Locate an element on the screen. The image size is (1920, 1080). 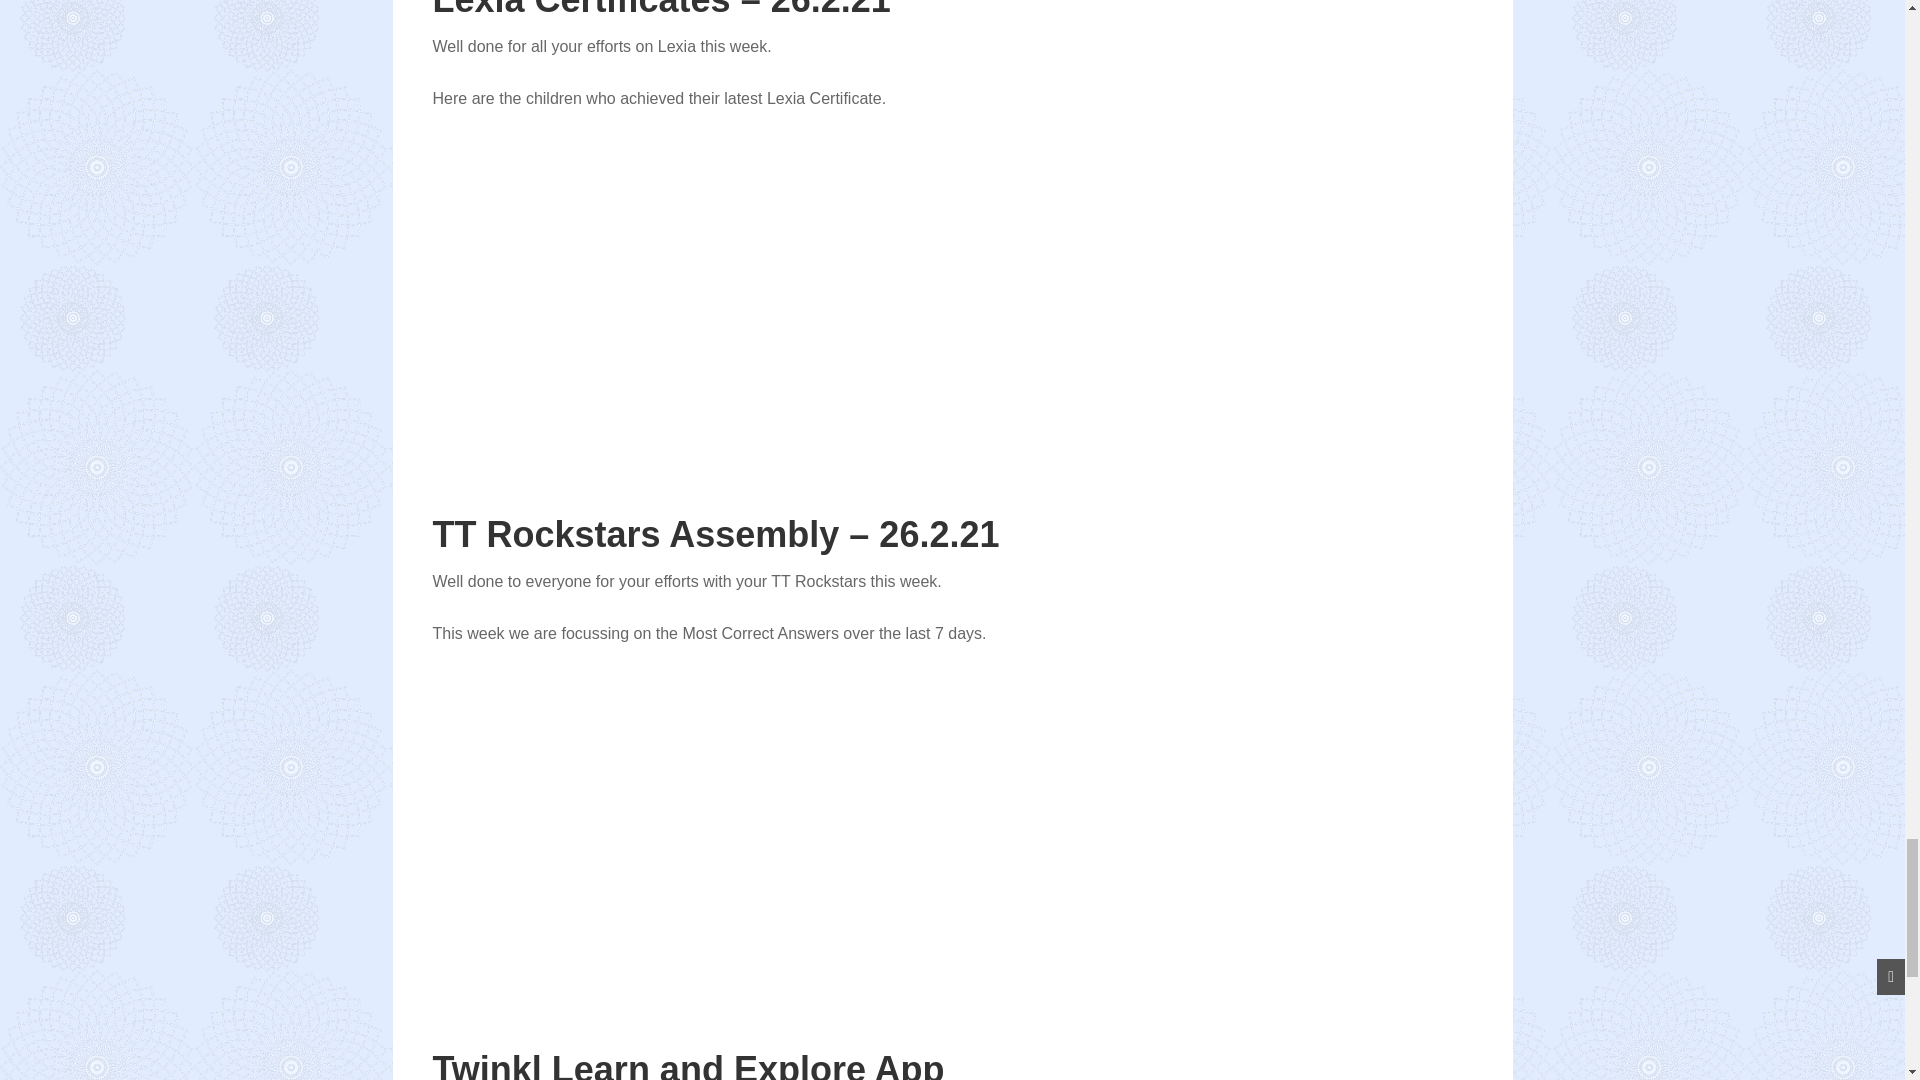
TTRockstars Certificates - 26.2.21 is located at coordinates (682, 812).